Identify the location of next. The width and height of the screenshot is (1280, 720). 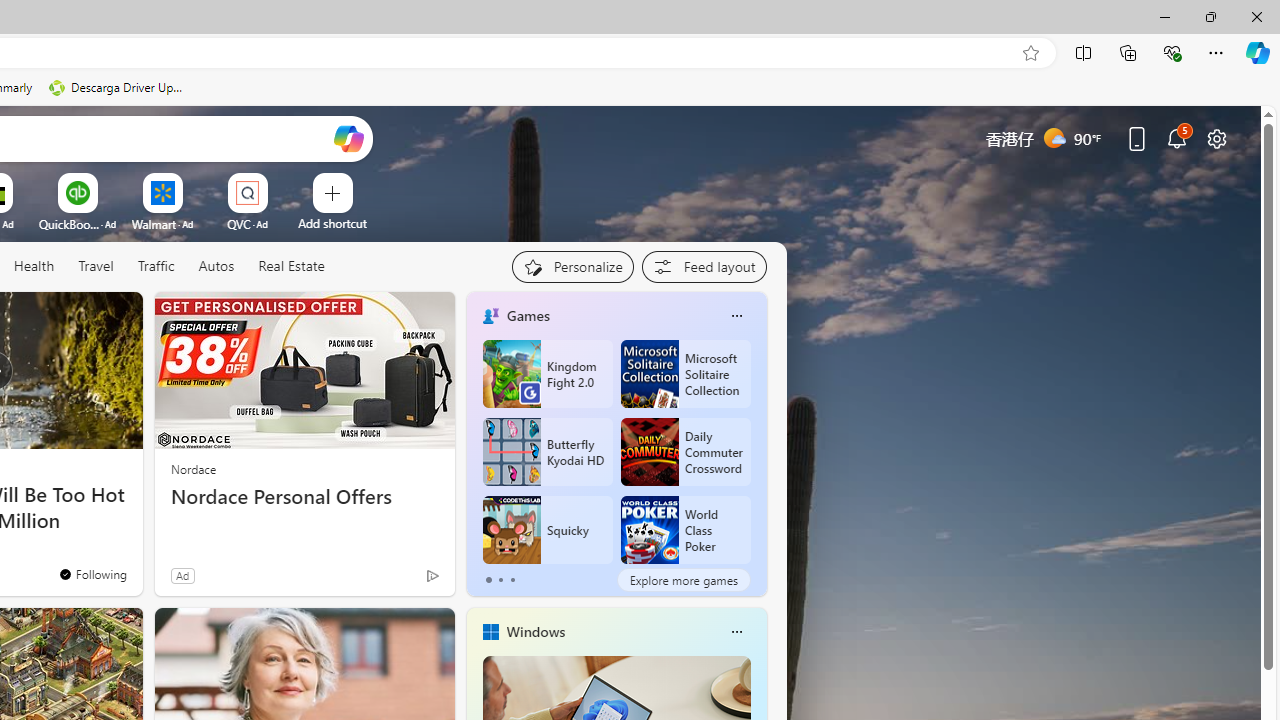
(756, 444).